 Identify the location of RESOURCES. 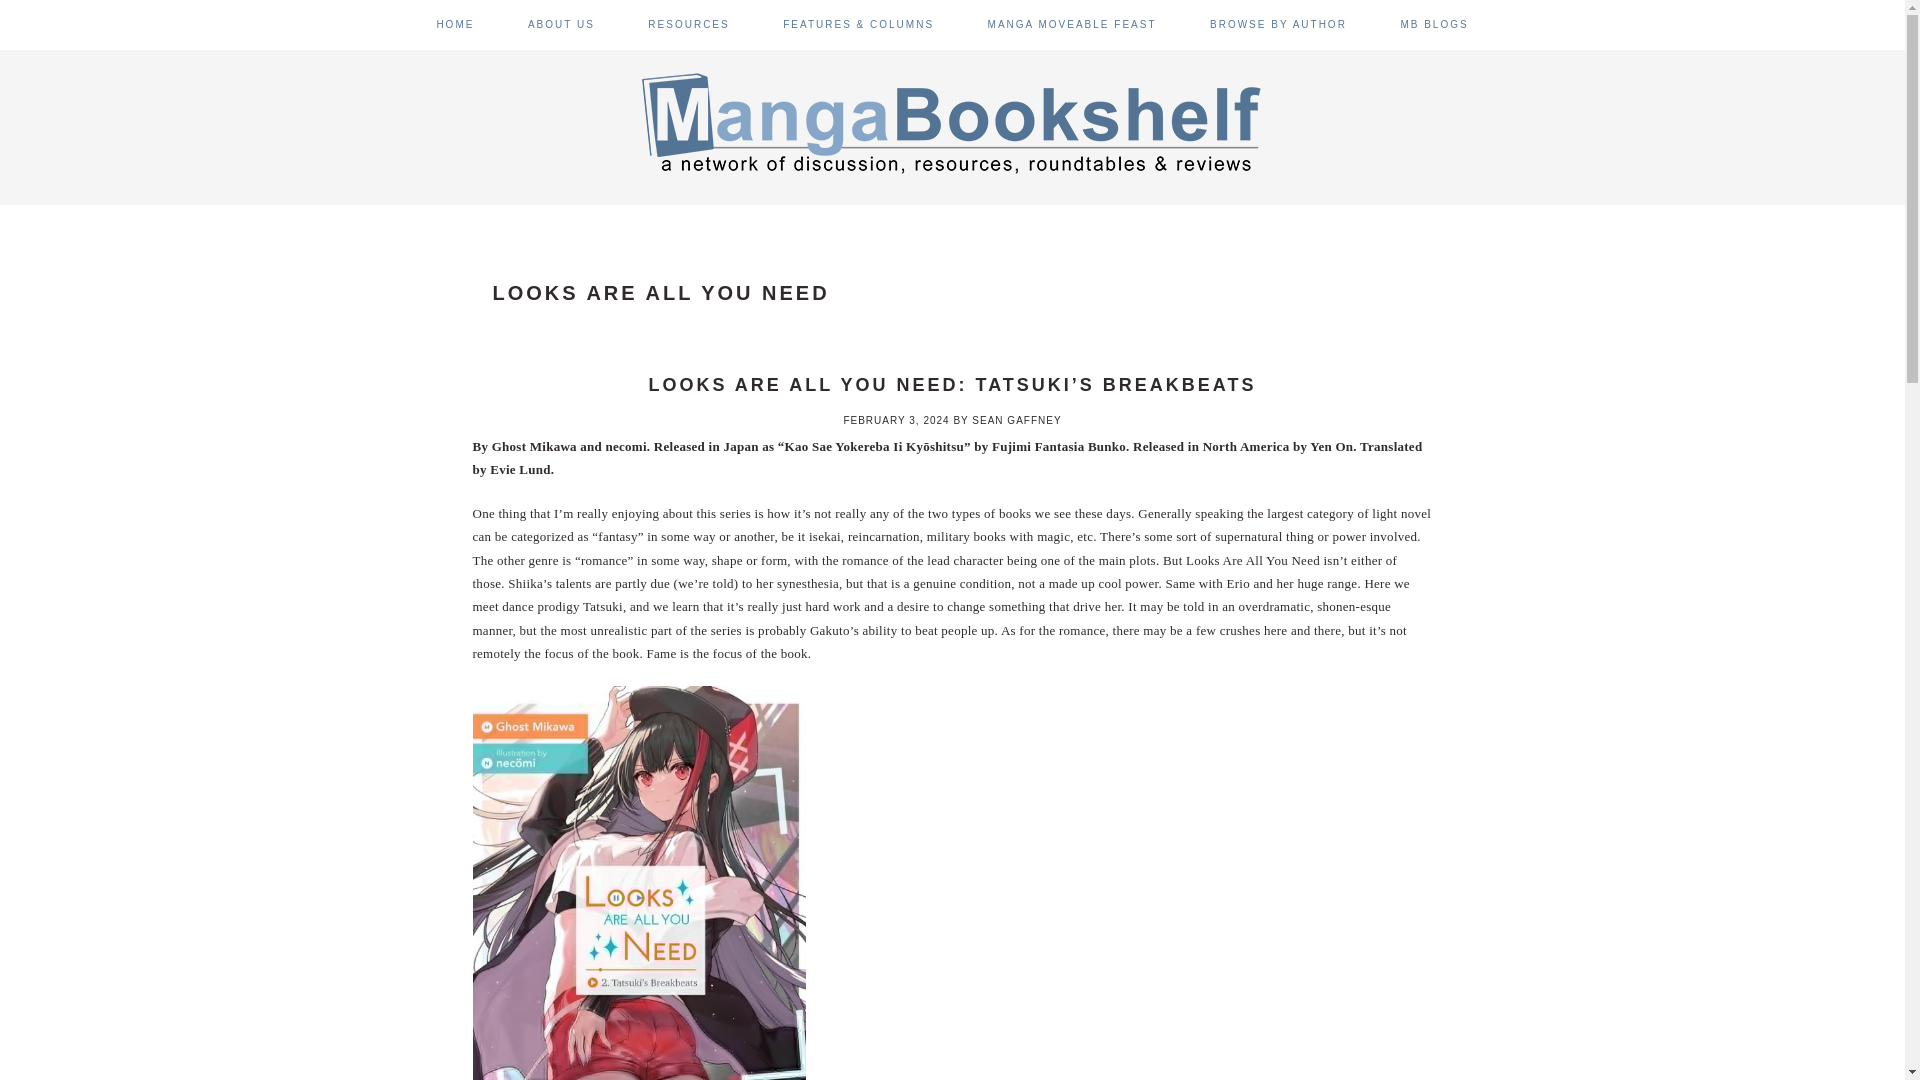
(688, 24).